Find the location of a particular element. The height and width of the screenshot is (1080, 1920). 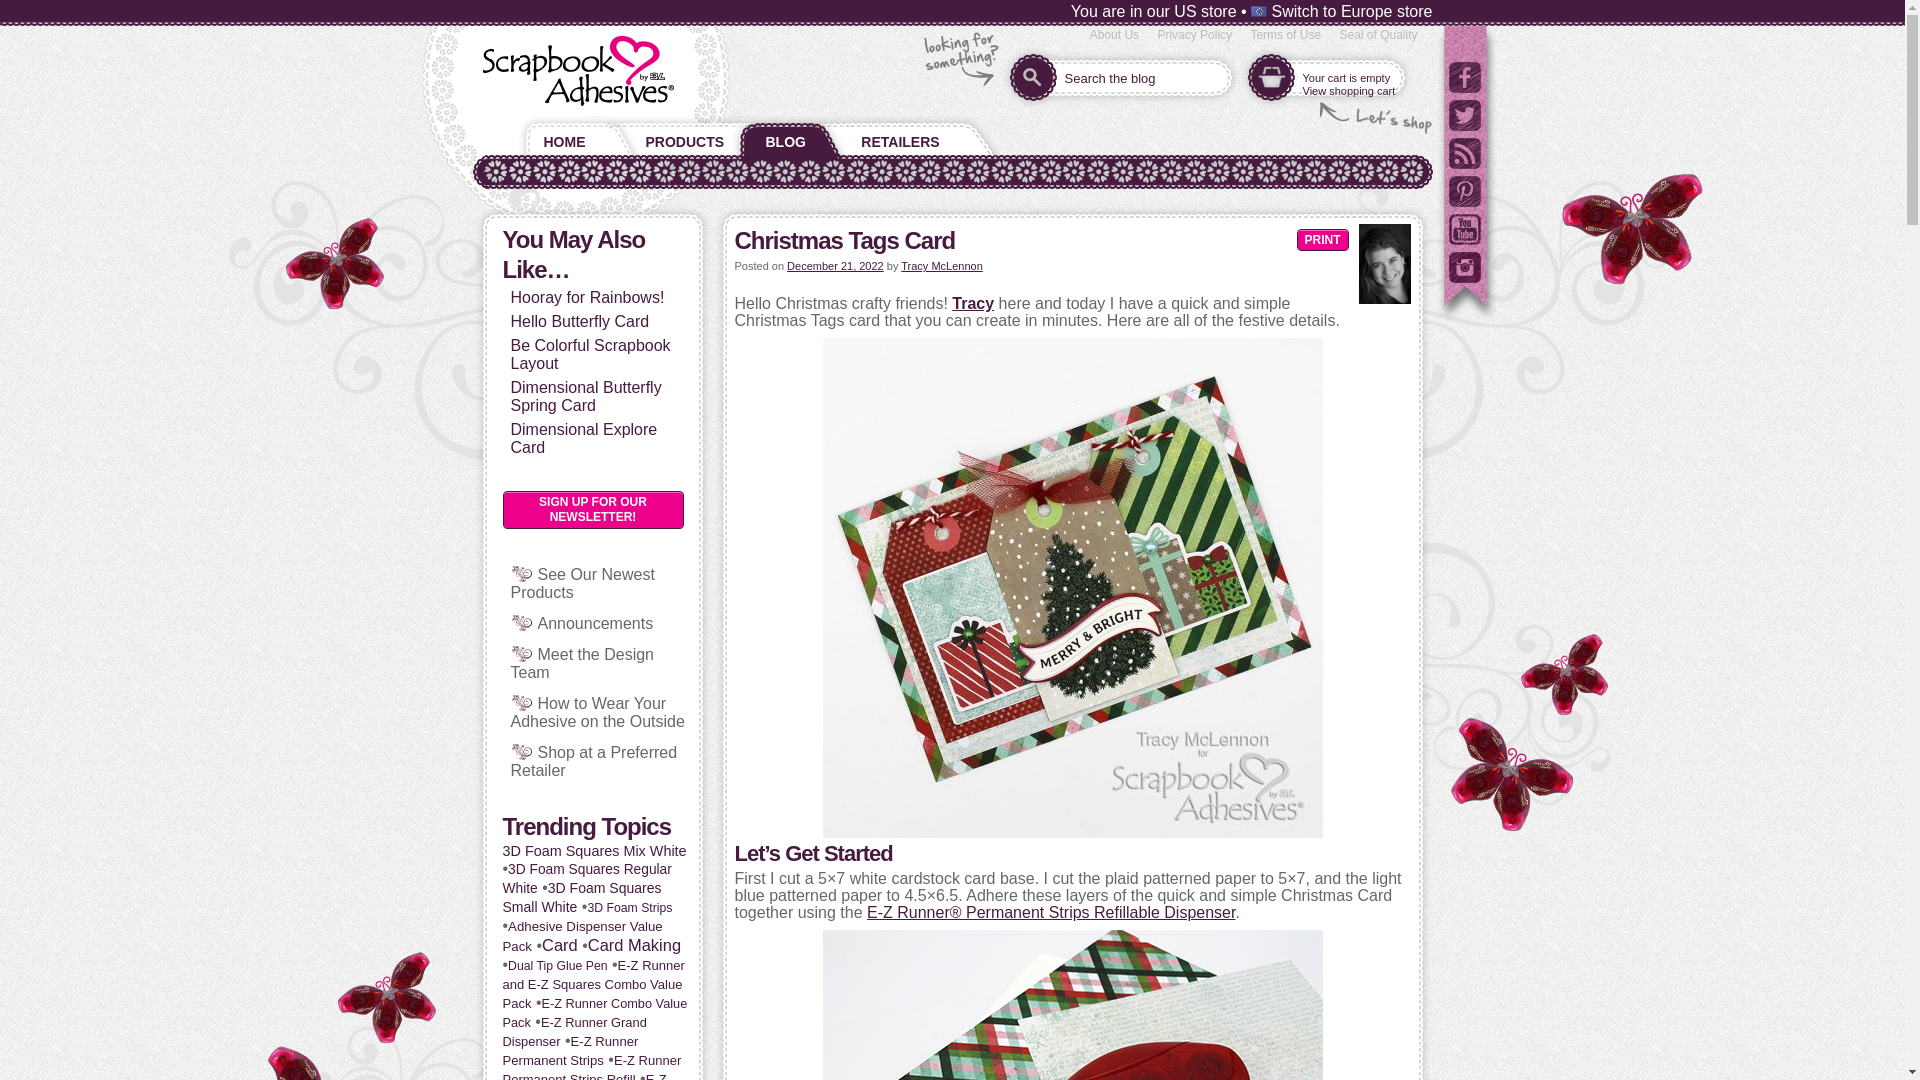

21 topics is located at coordinates (630, 907).